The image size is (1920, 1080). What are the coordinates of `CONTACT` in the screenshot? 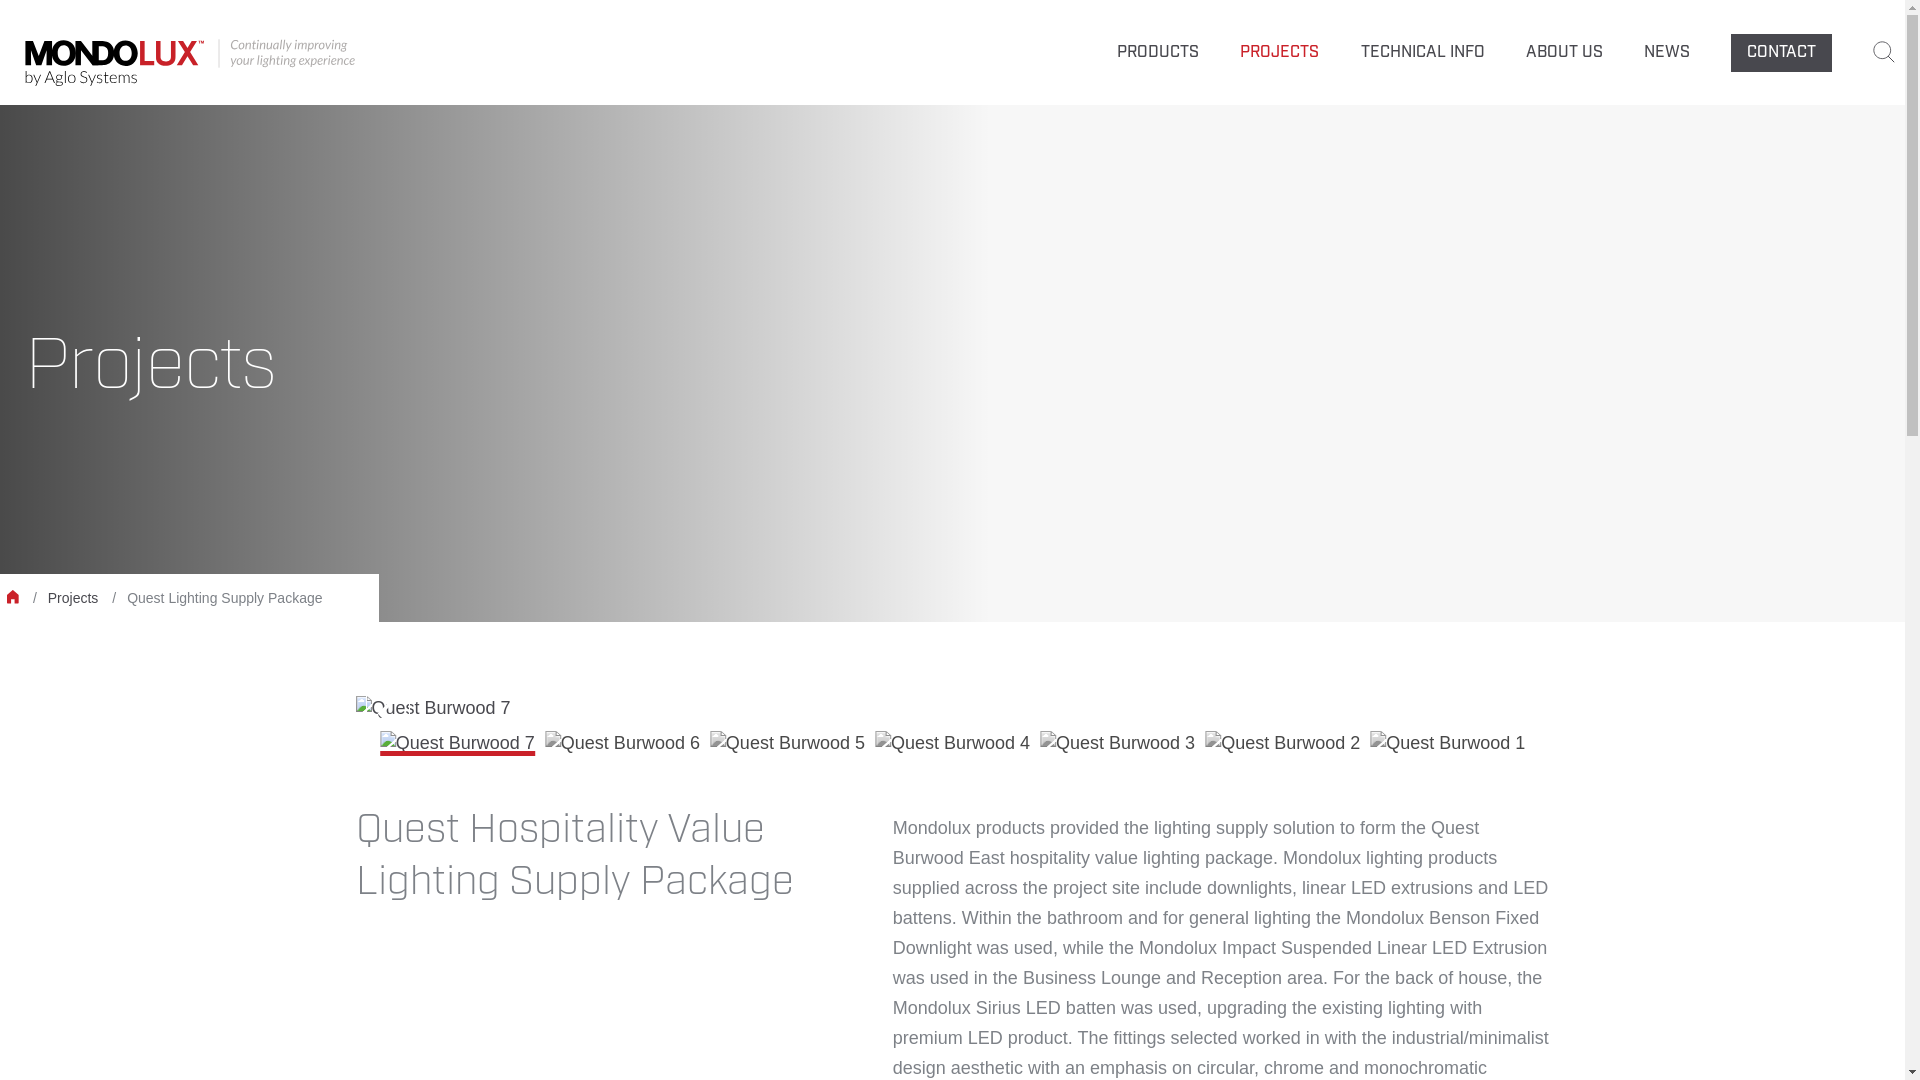 It's located at (1782, 53).